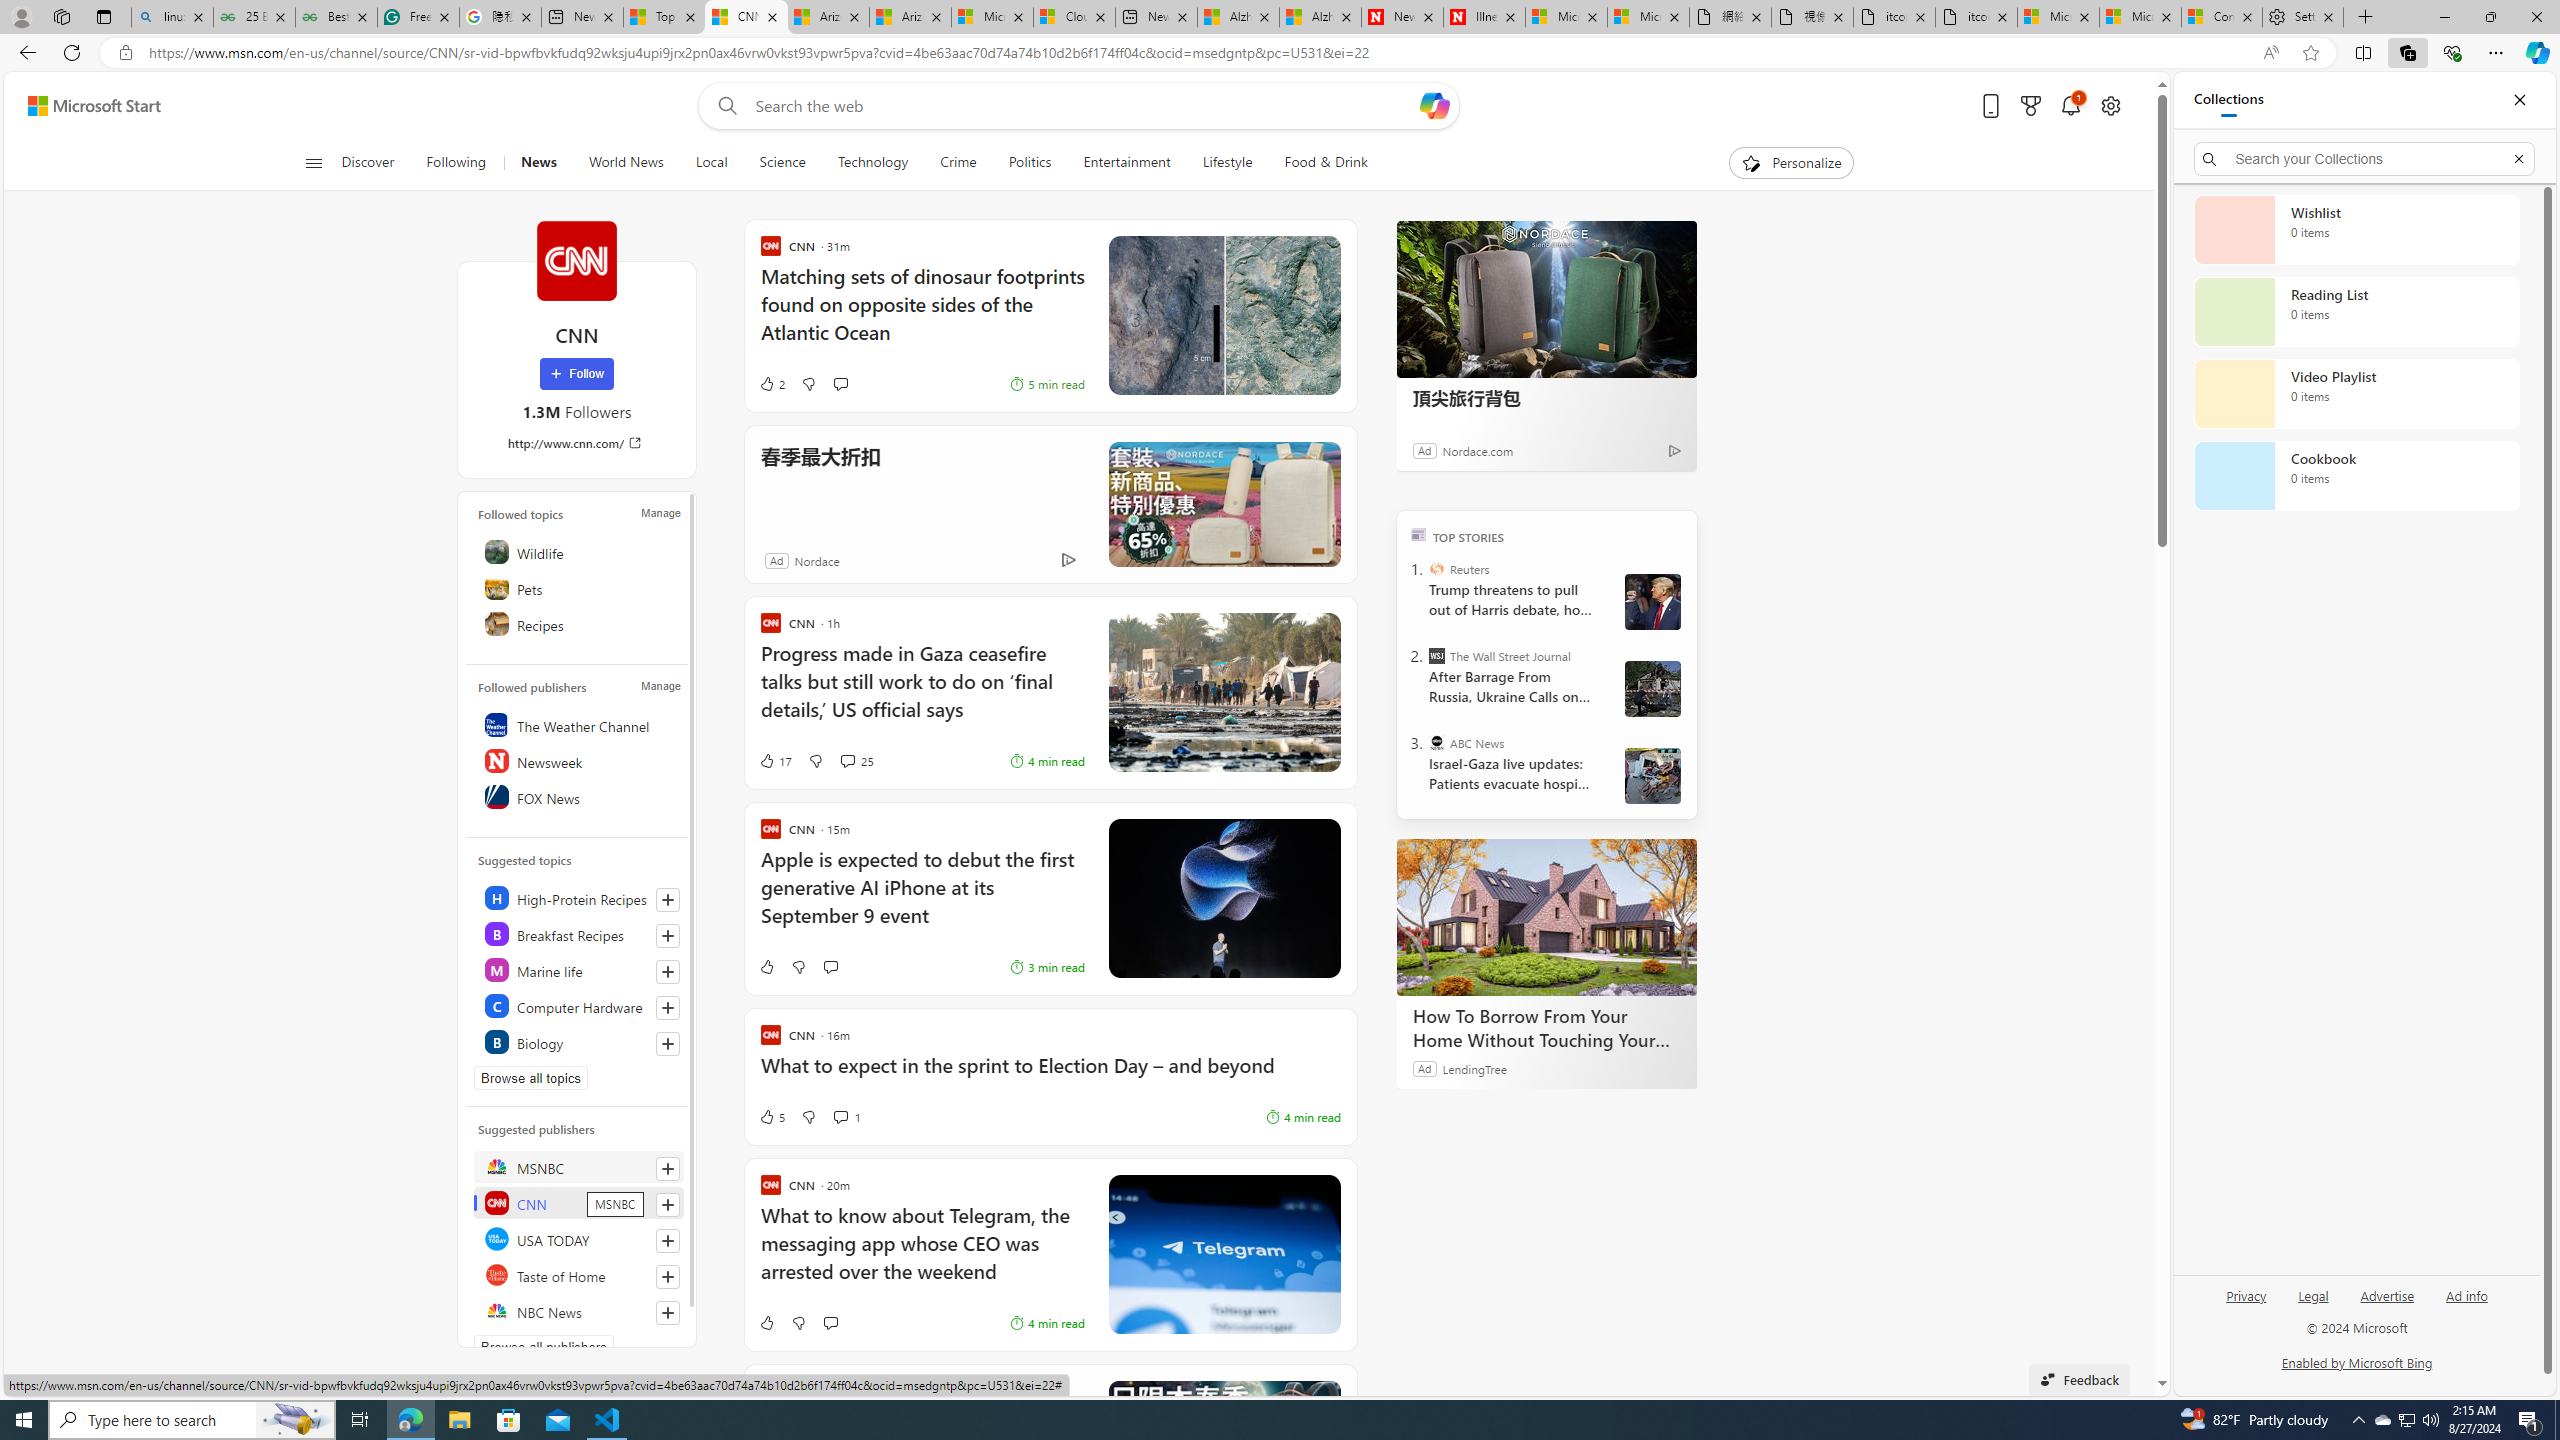 The width and height of the screenshot is (2560, 1440). Describe the element at coordinates (668, 1313) in the screenshot. I see `Follow this source` at that location.